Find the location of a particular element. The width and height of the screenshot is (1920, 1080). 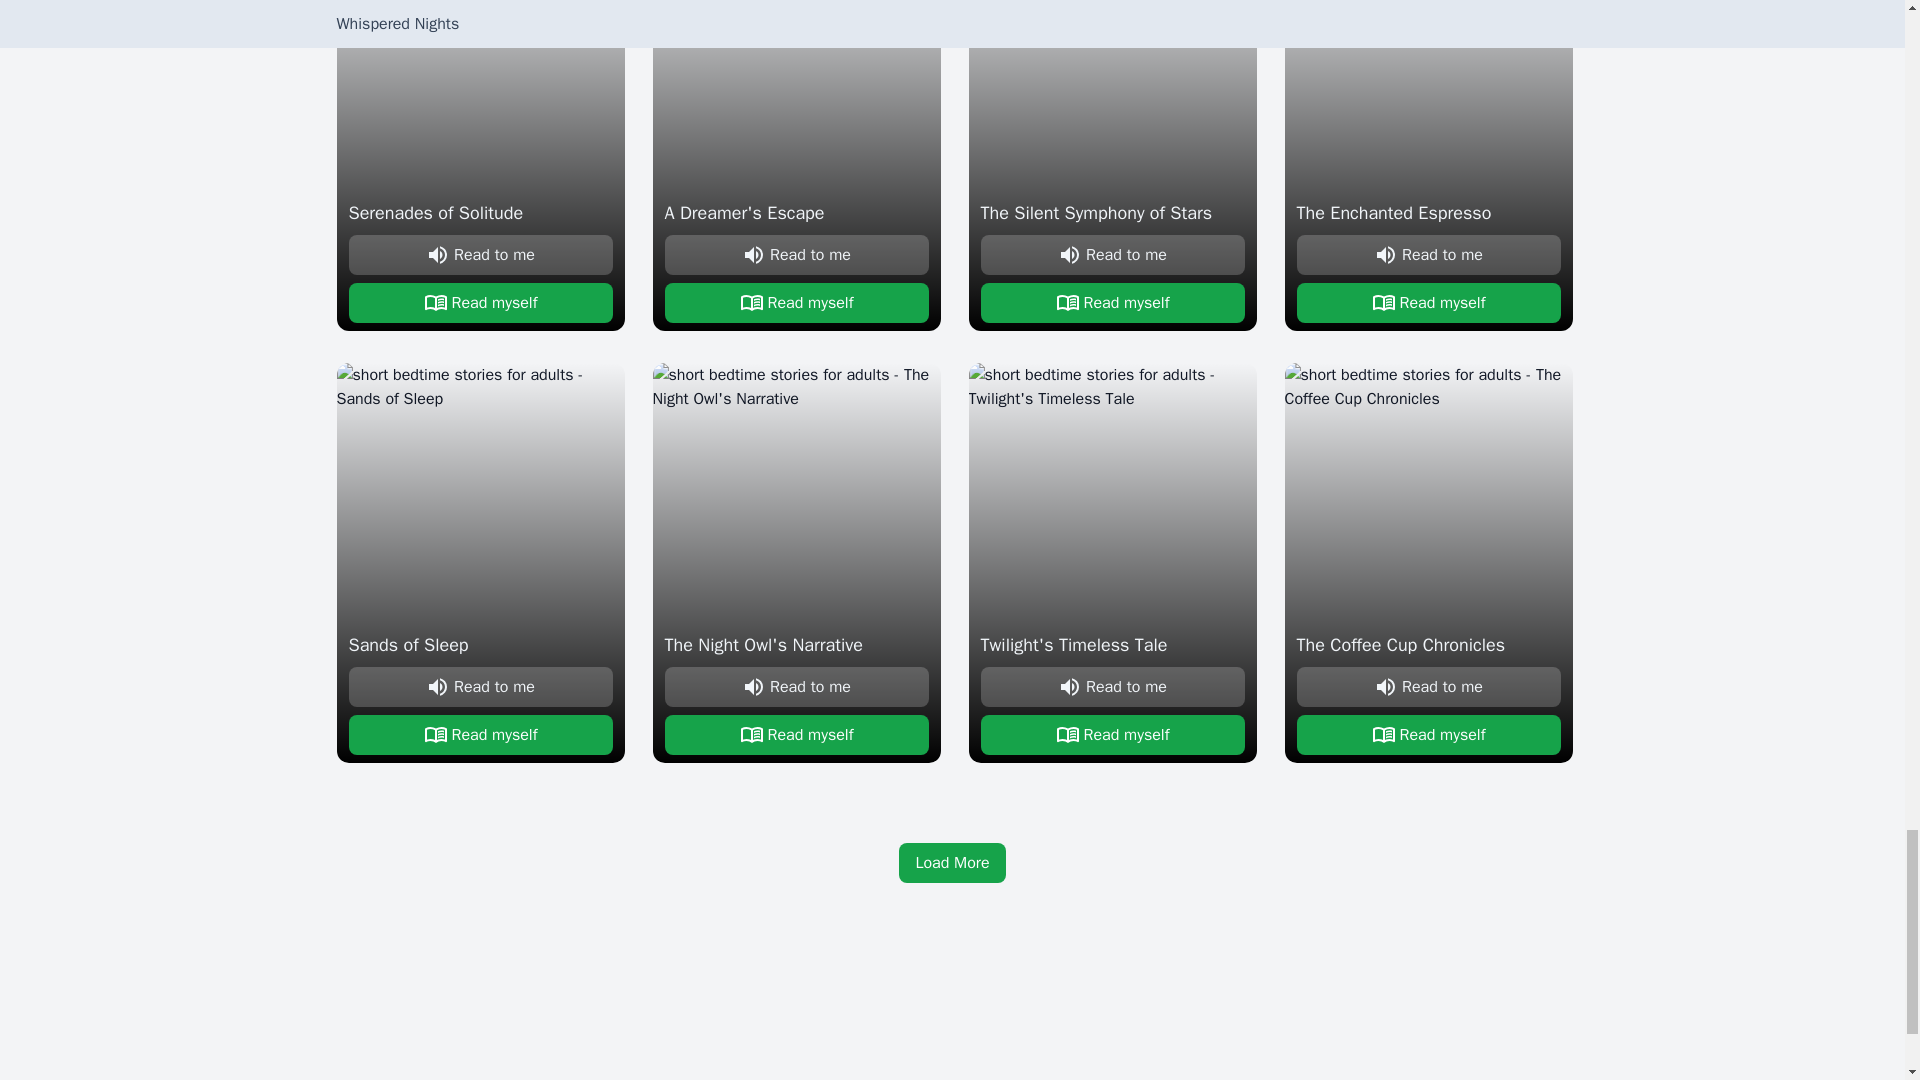

Read myself is located at coordinates (1428, 734).